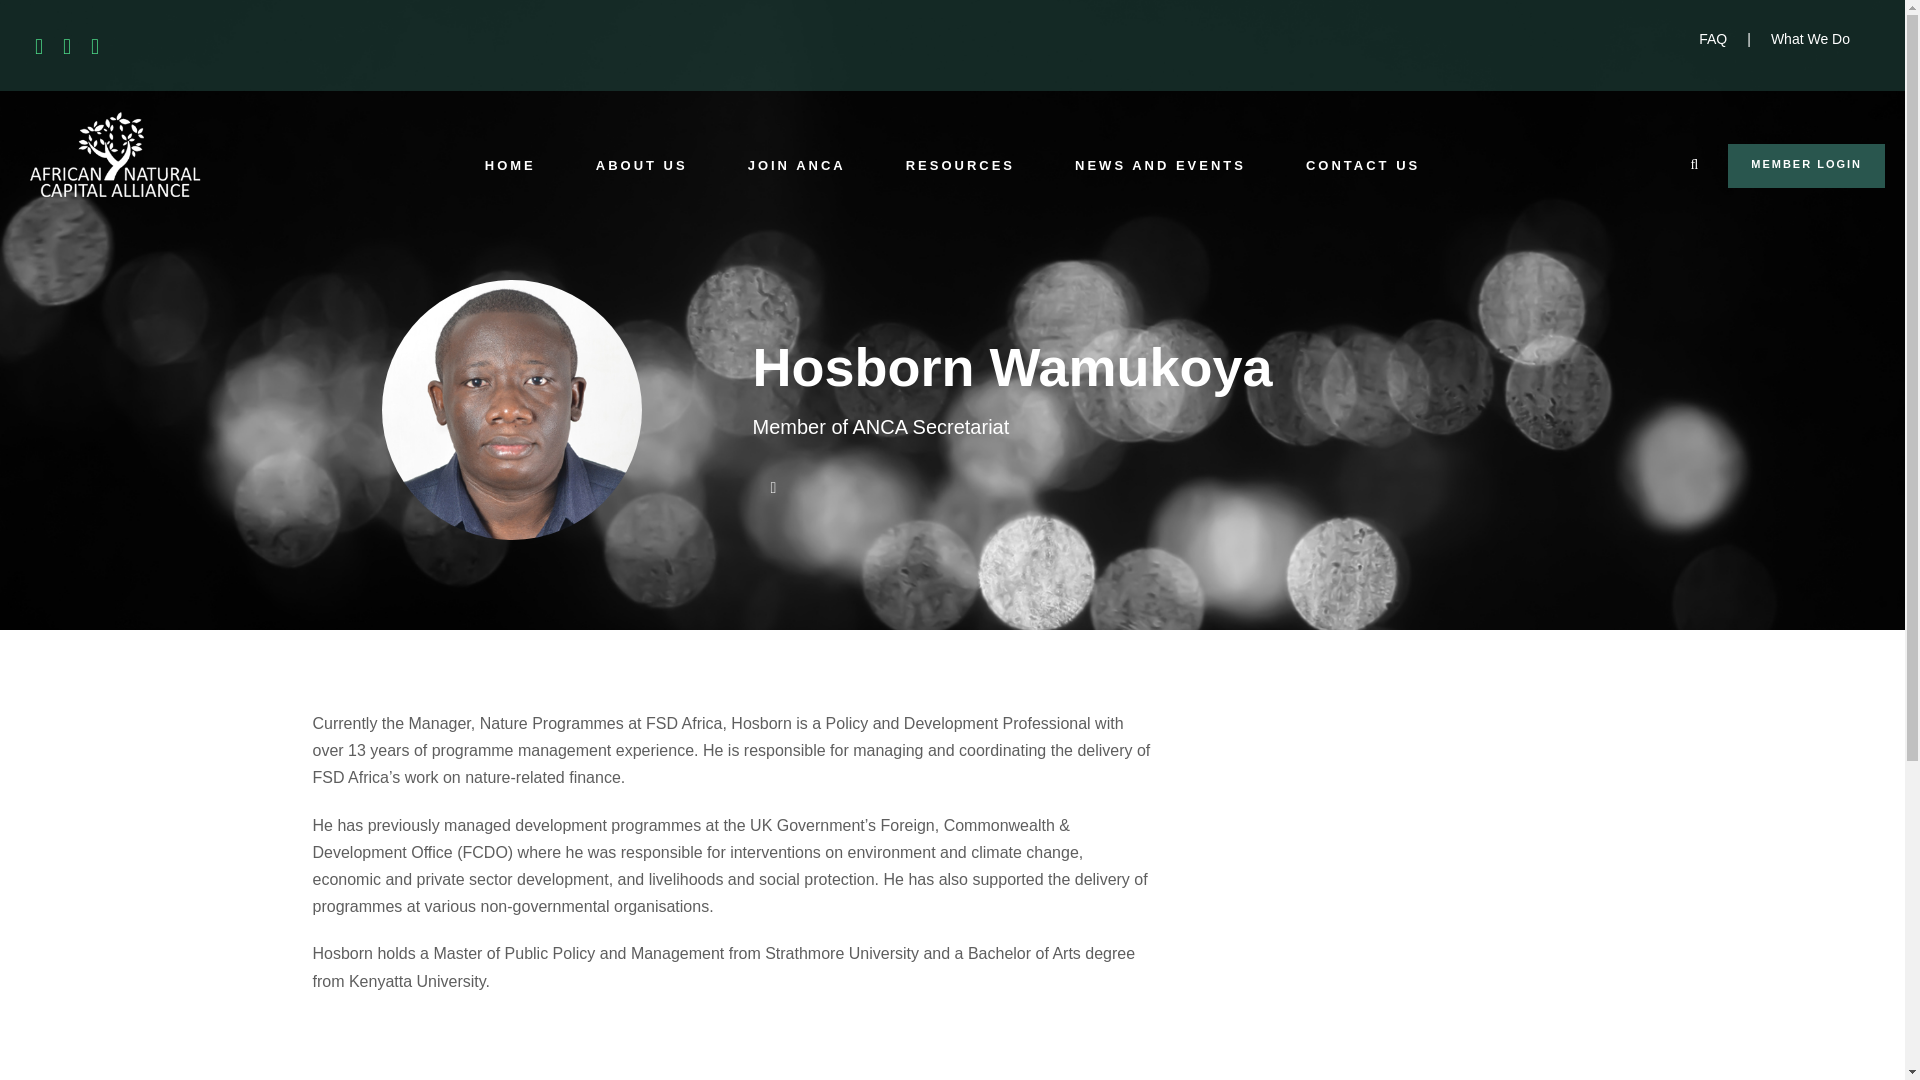 The image size is (1920, 1080). What do you see at coordinates (641, 184) in the screenshot?
I see `ABOUT US` at bounding box center [641, 184].